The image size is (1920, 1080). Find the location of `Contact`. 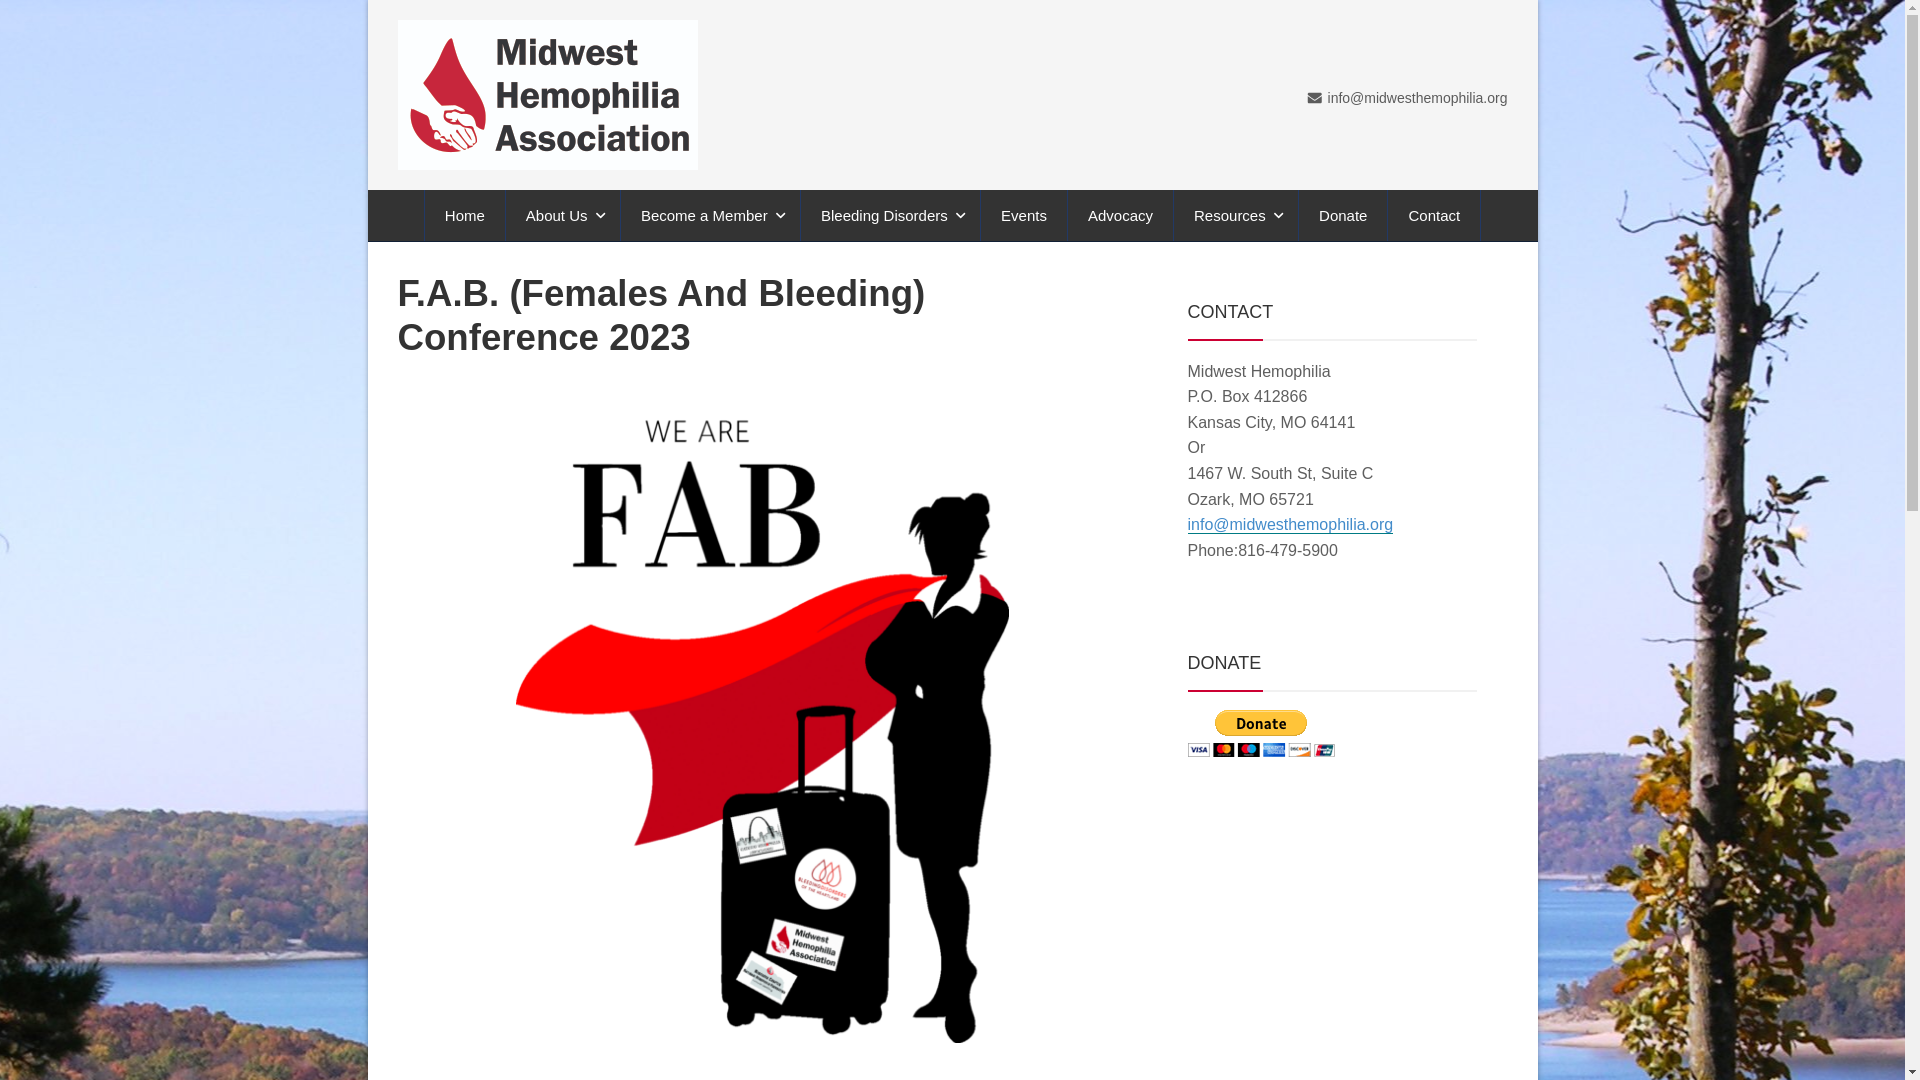

Contact is located at coordinates (1434, 215).